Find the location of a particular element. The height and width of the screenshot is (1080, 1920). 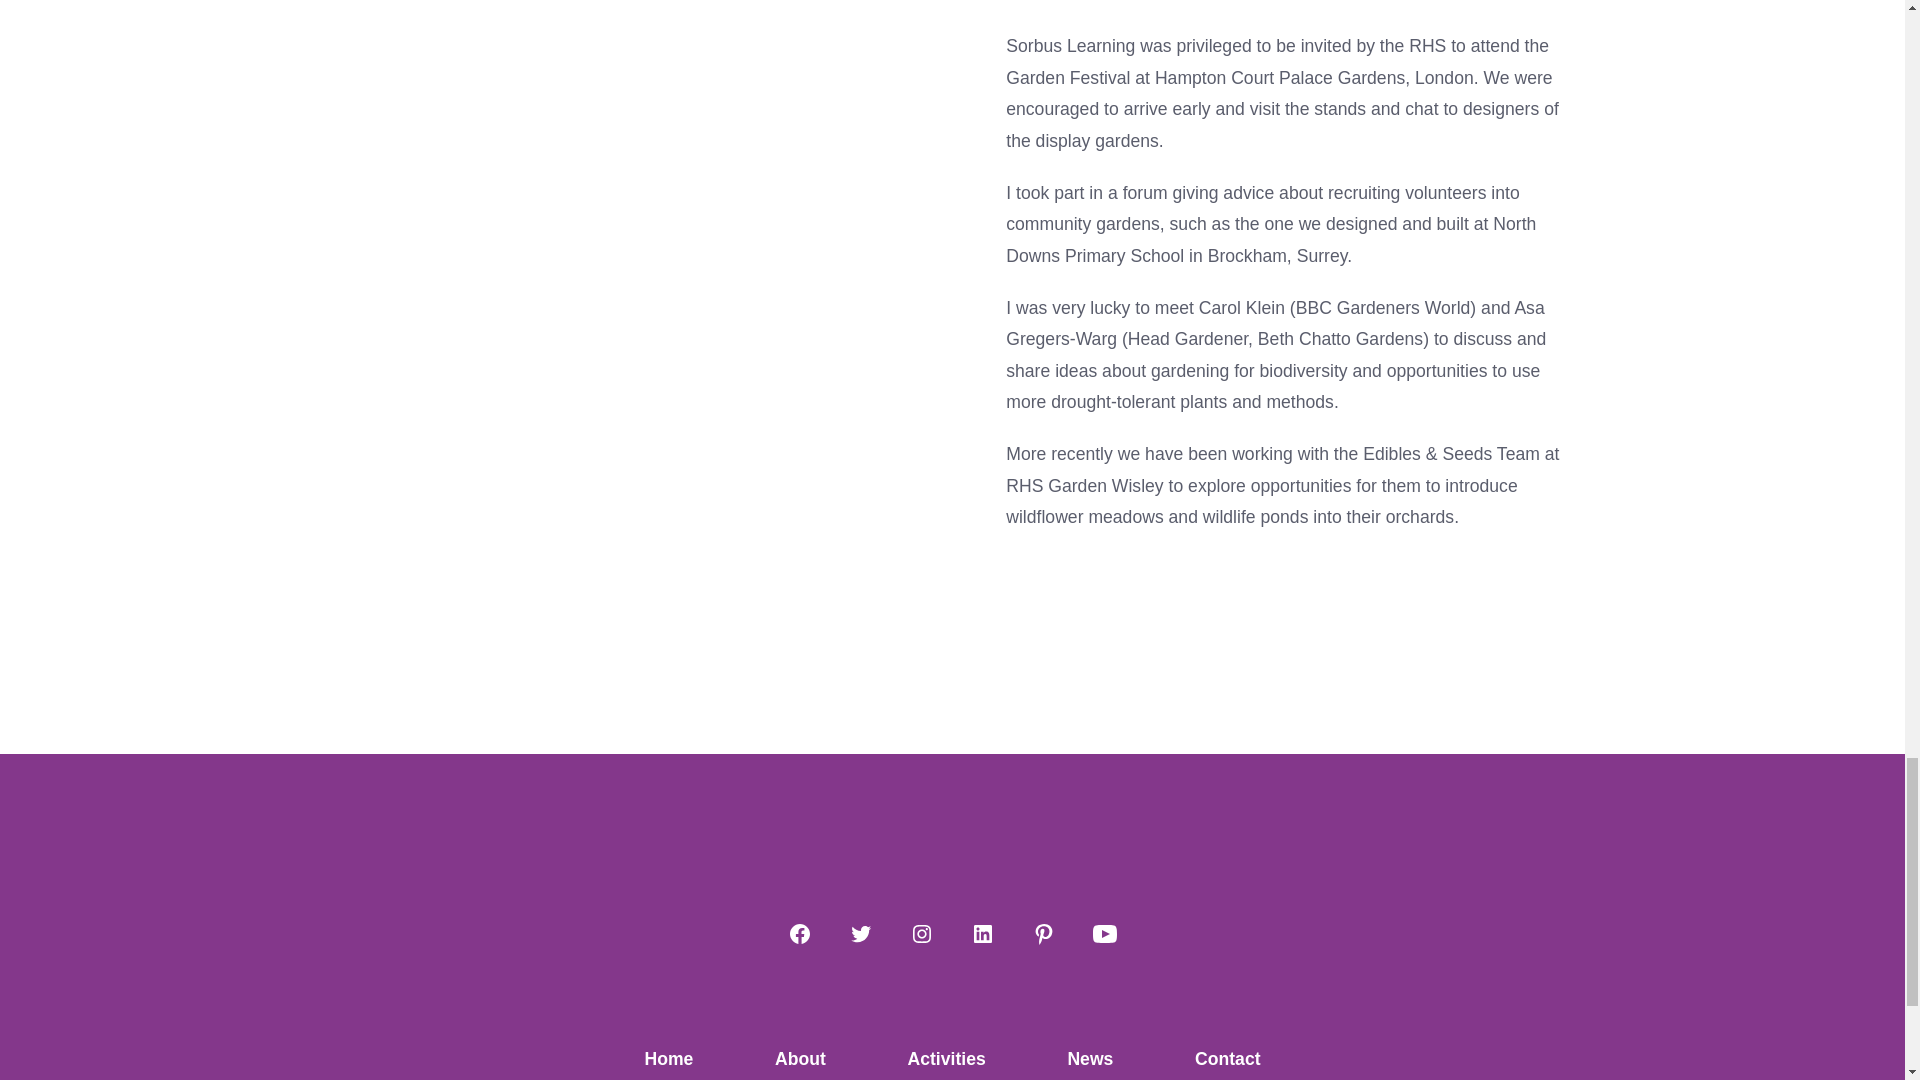

Home is located at coordinates (668, 1058).